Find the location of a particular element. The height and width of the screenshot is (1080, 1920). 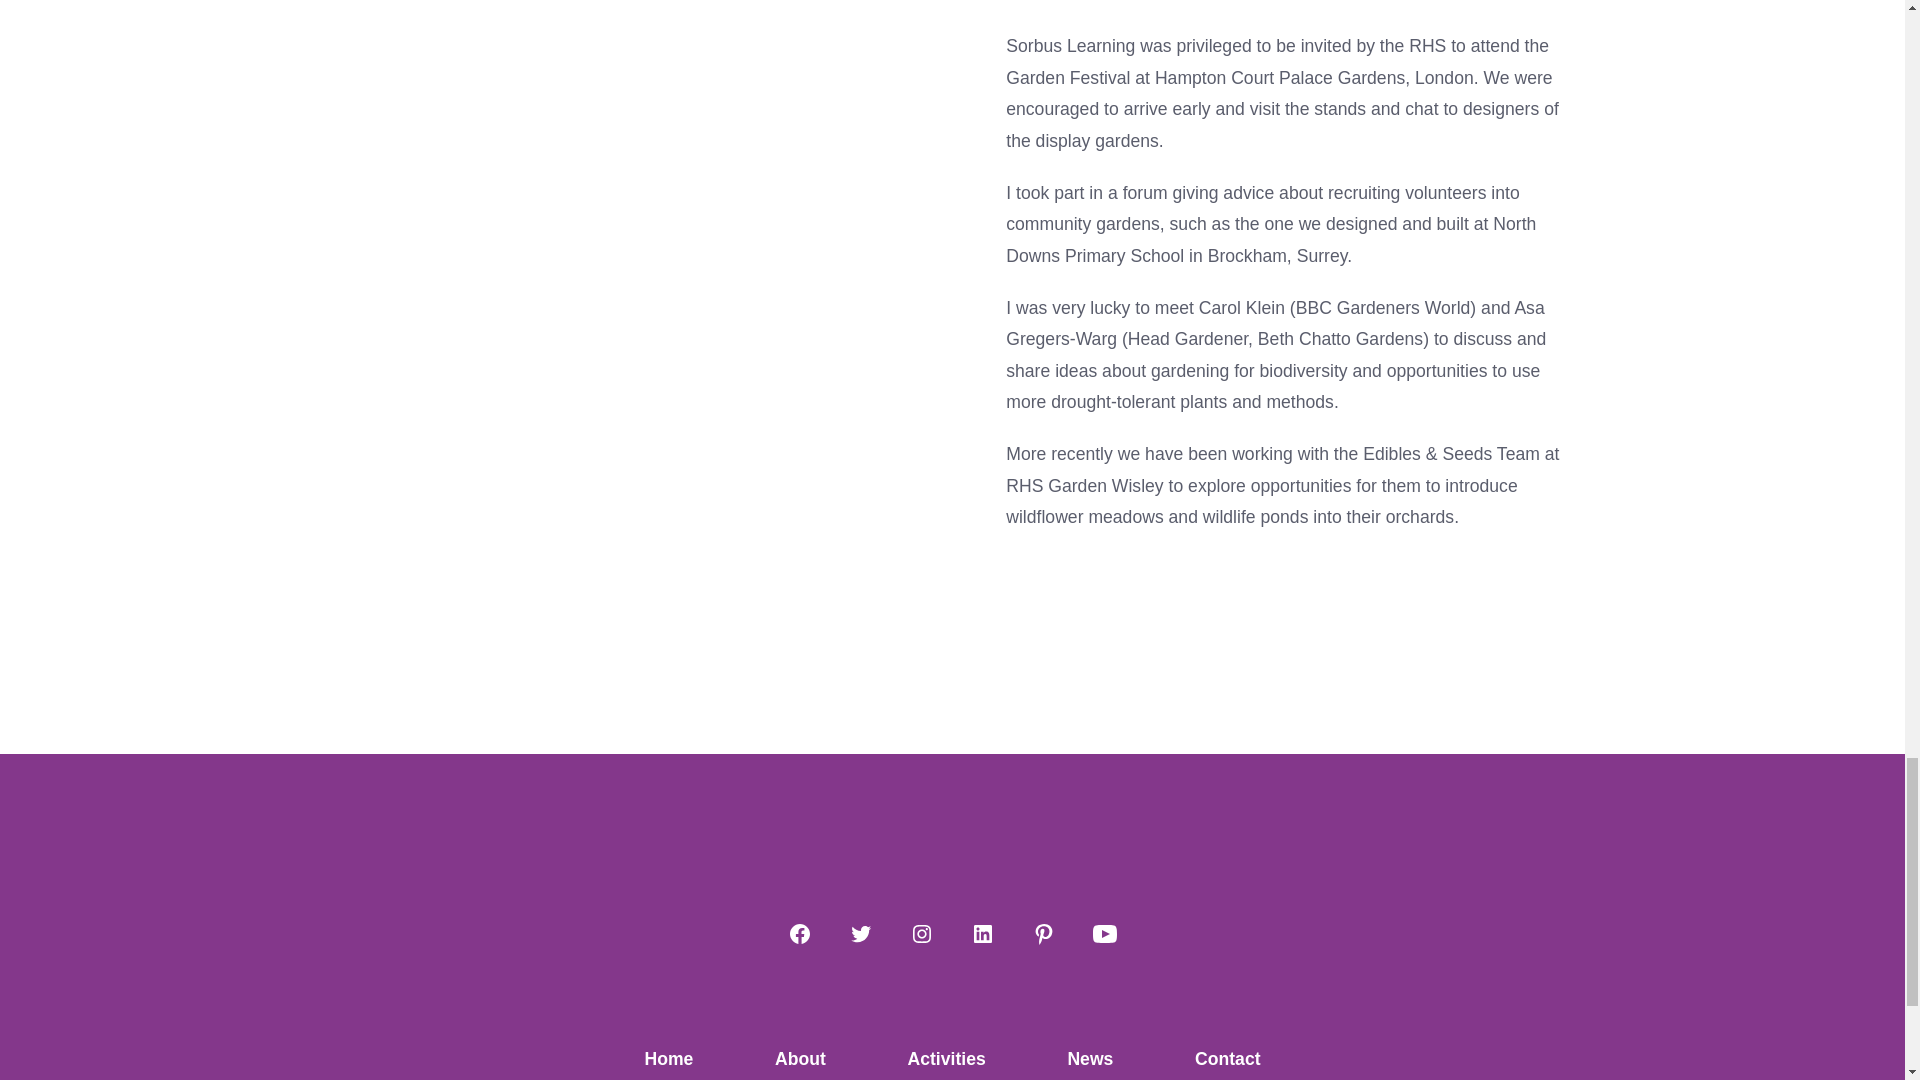

Home is located at coordinates (668, 1058).